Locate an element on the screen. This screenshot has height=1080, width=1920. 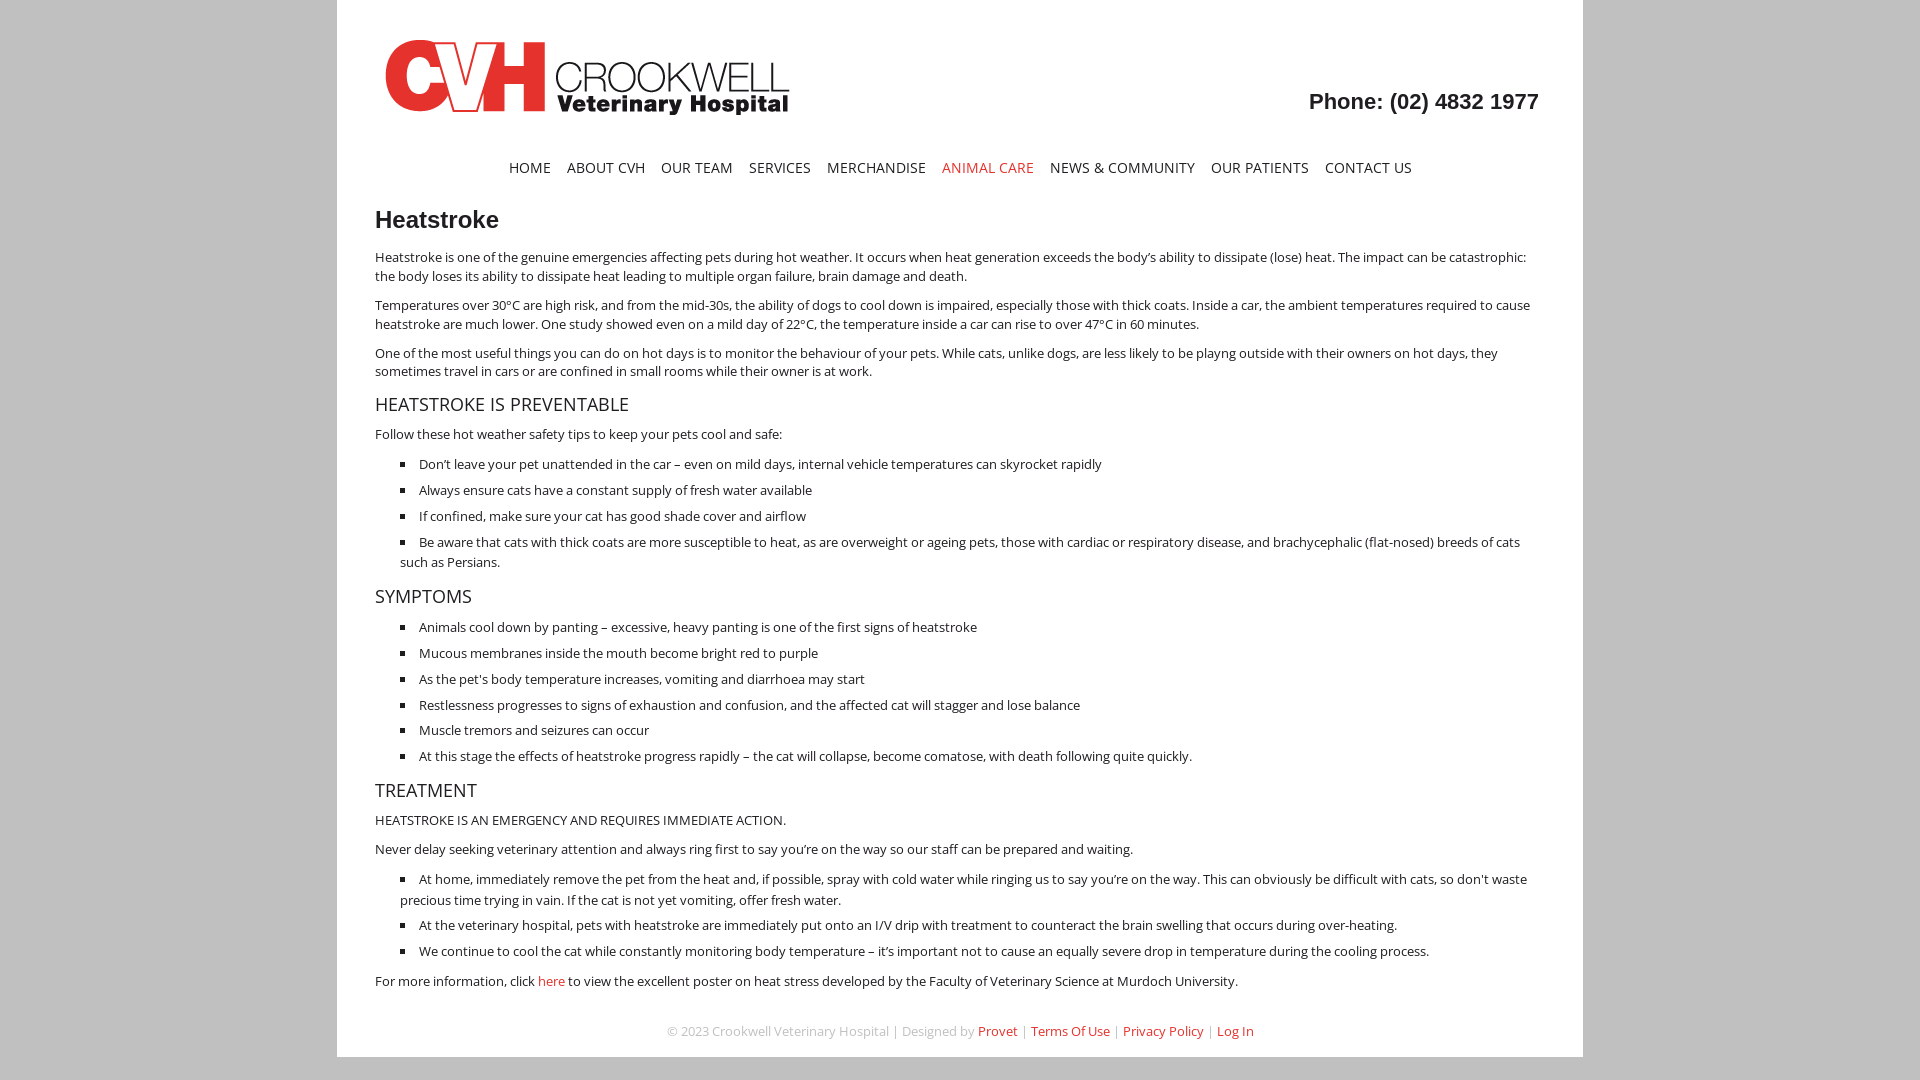
OUR PATIENTS is located at coordinates (1259, 166).